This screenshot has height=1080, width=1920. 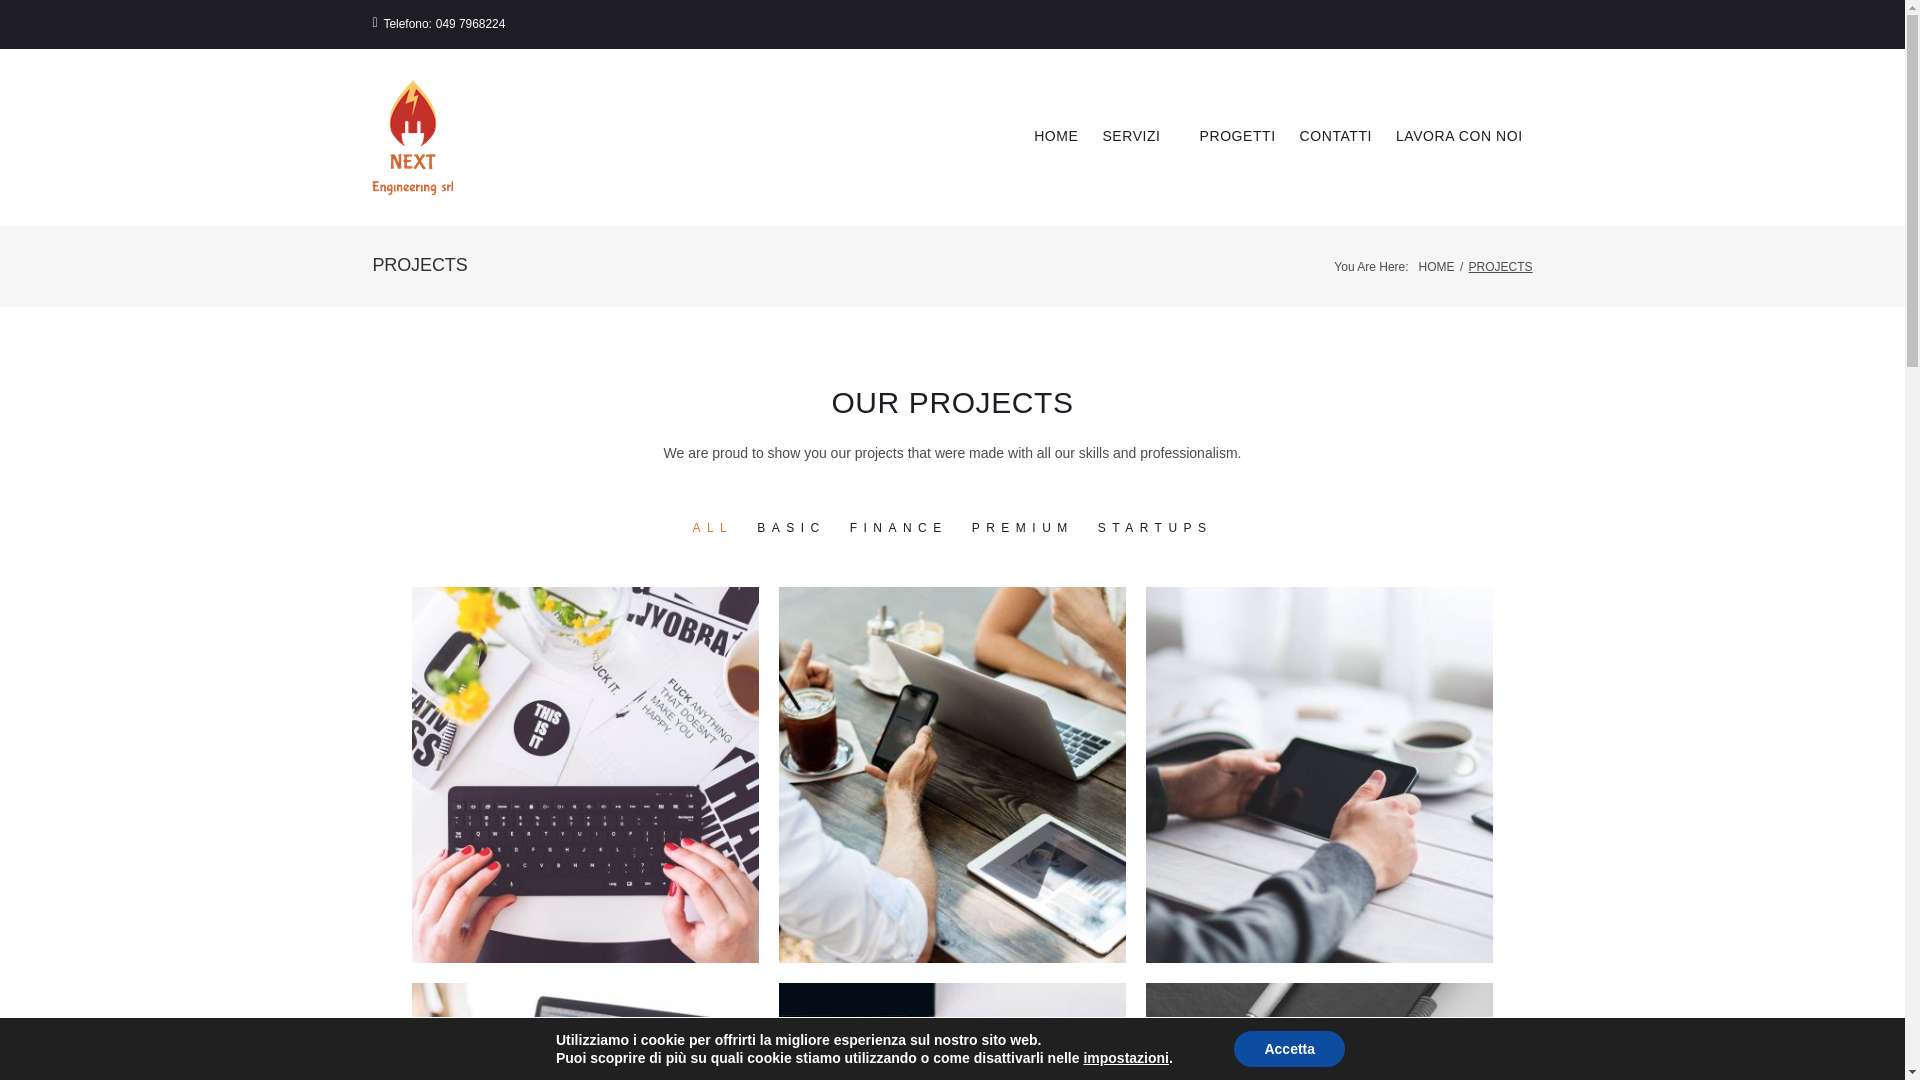 I want to click on LAVORA CON NOI, so click(x=1459, y=136).